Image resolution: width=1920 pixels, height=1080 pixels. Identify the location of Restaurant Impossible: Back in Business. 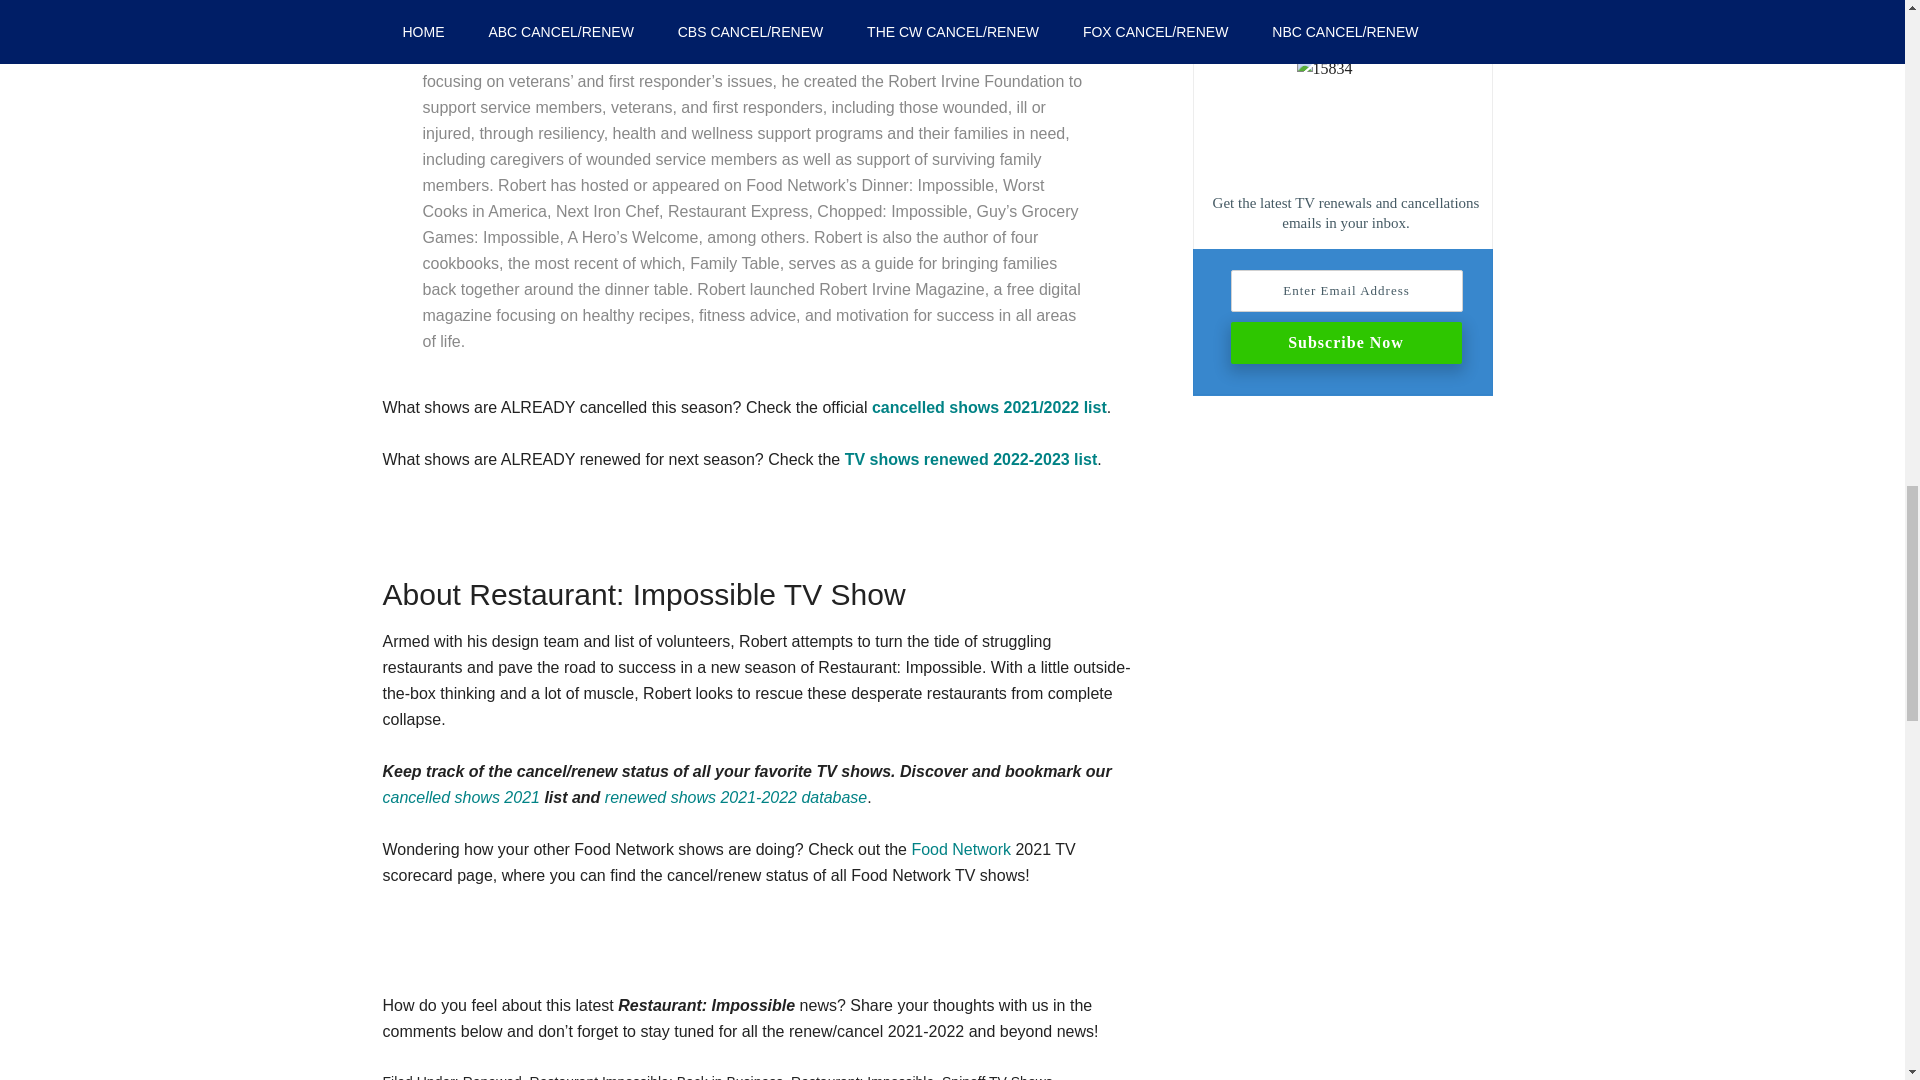
(656, 1076).